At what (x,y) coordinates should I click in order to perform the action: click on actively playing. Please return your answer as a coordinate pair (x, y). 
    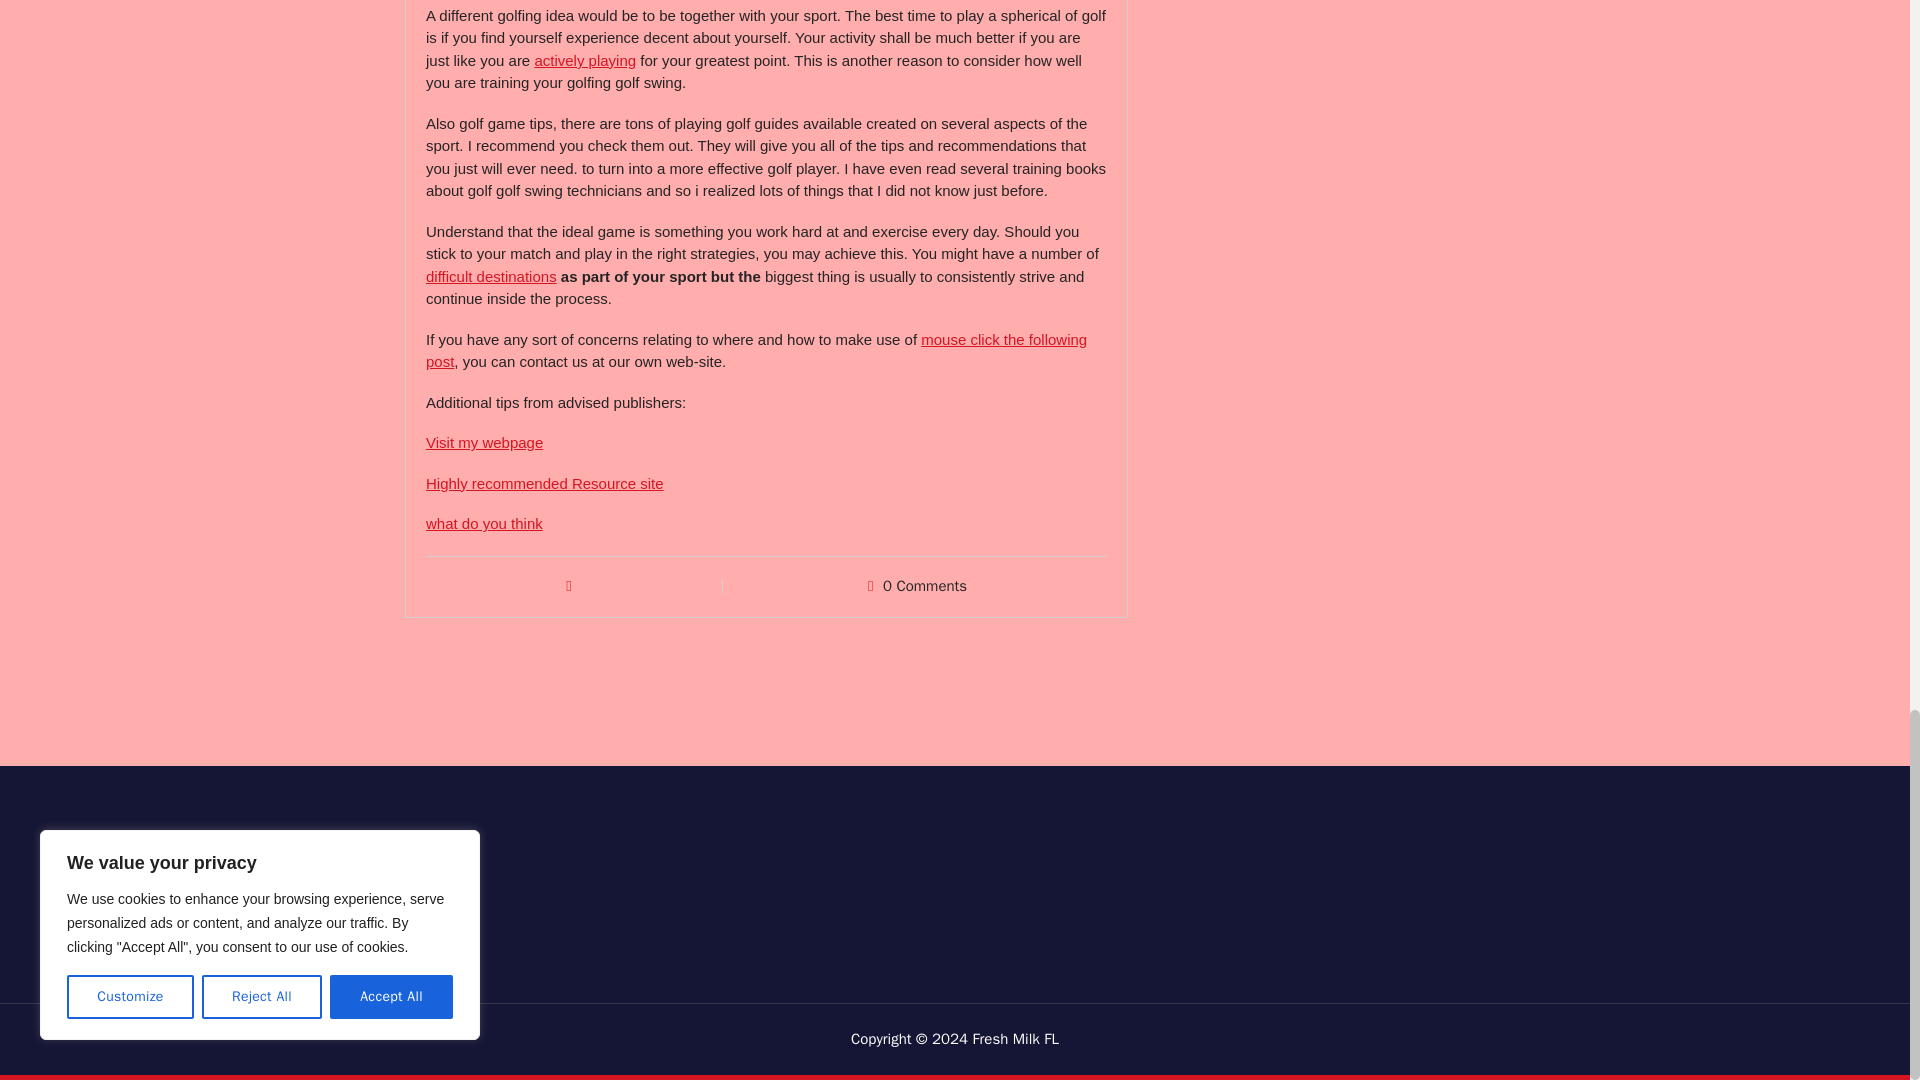
    Looking at the image, I should click on (584, 60).